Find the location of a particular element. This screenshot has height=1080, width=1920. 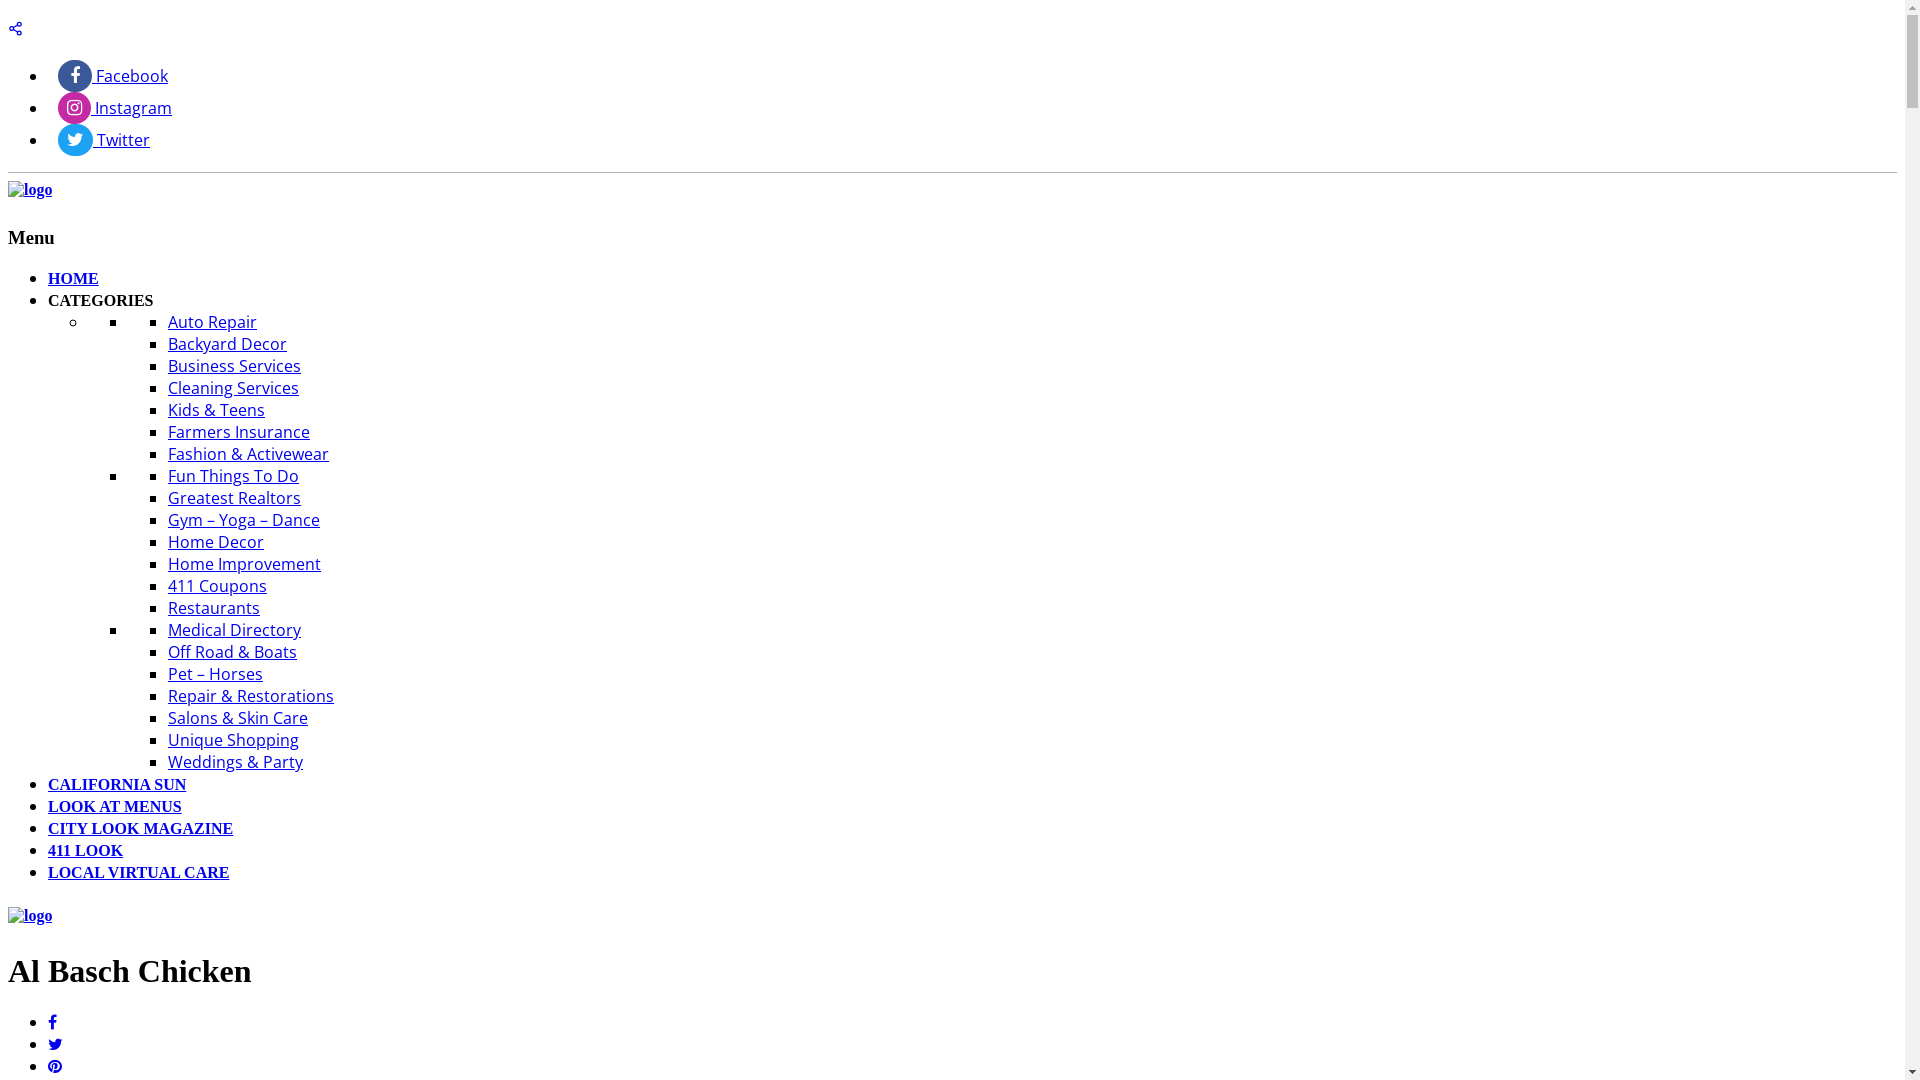

Greatest Realtors is located at coordinates (234, 498).